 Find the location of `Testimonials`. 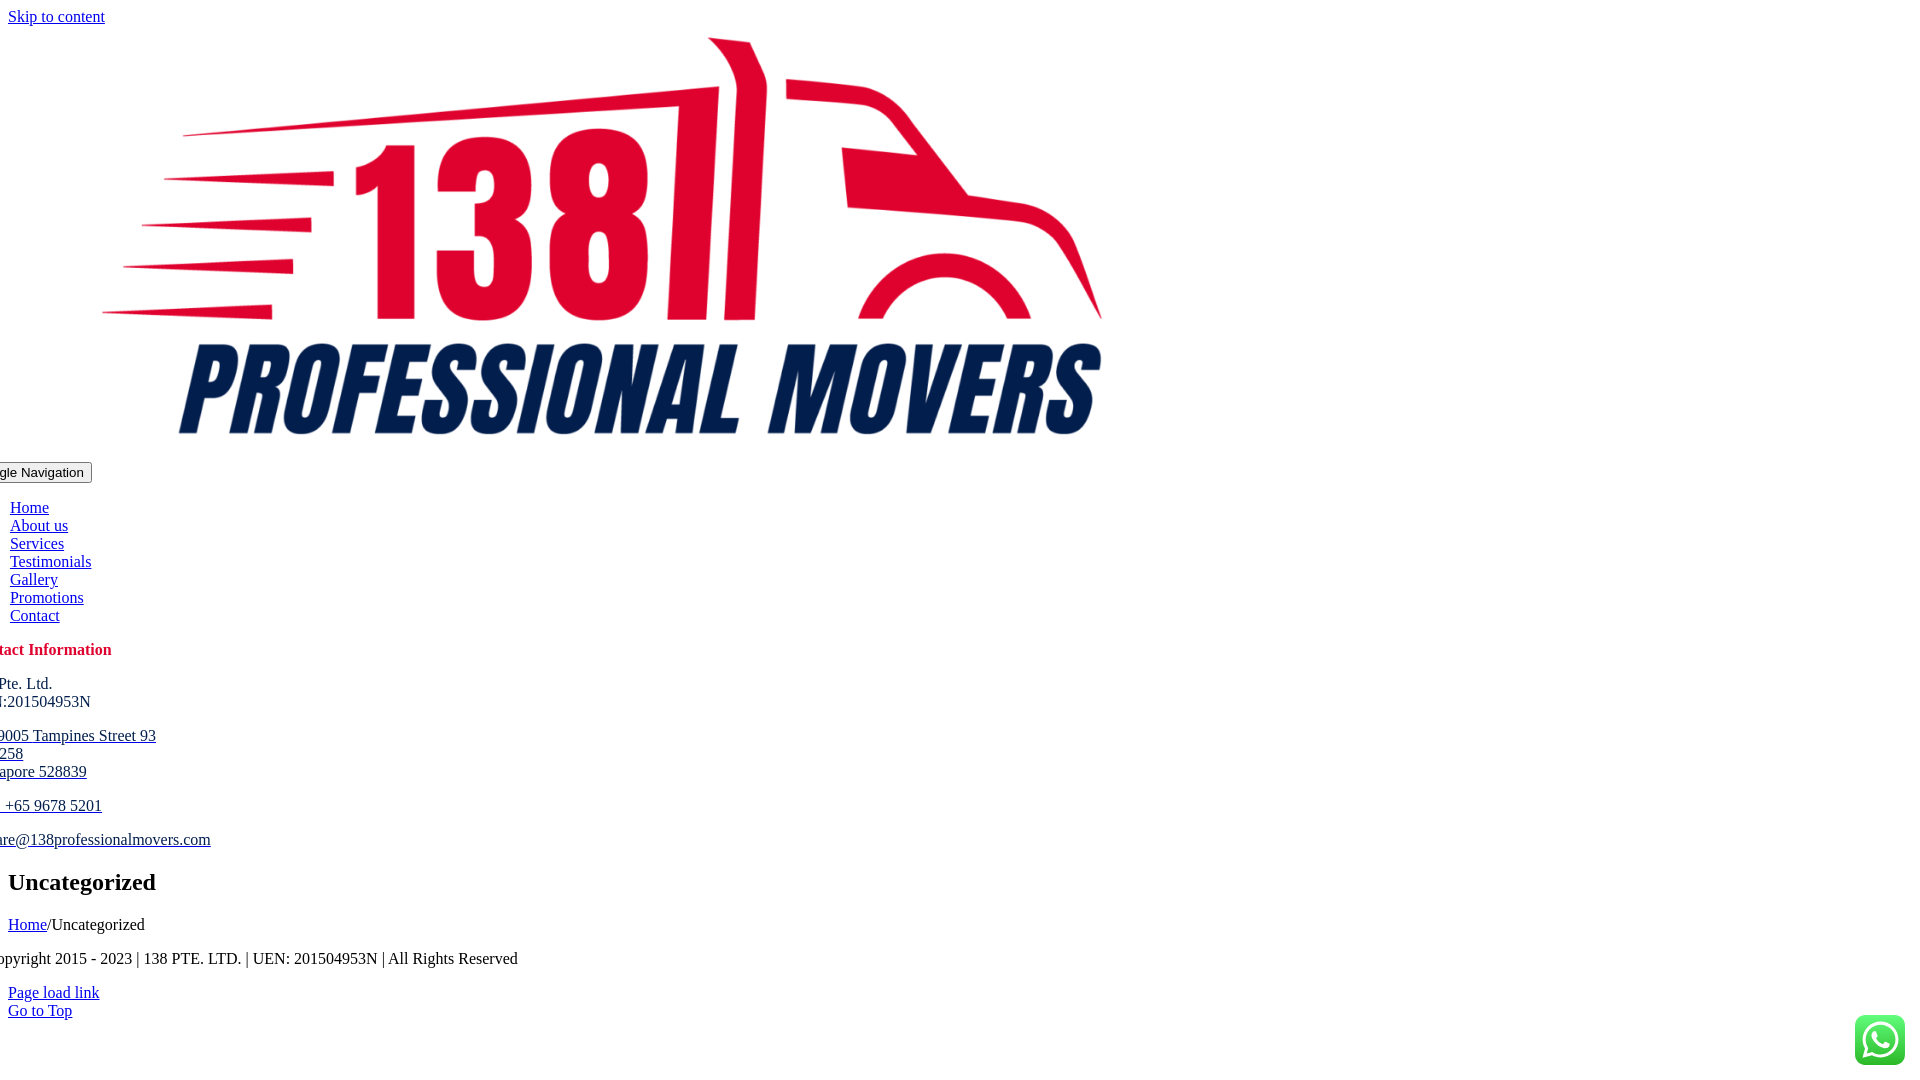

Testimonials is located at coordinates (51, 562).